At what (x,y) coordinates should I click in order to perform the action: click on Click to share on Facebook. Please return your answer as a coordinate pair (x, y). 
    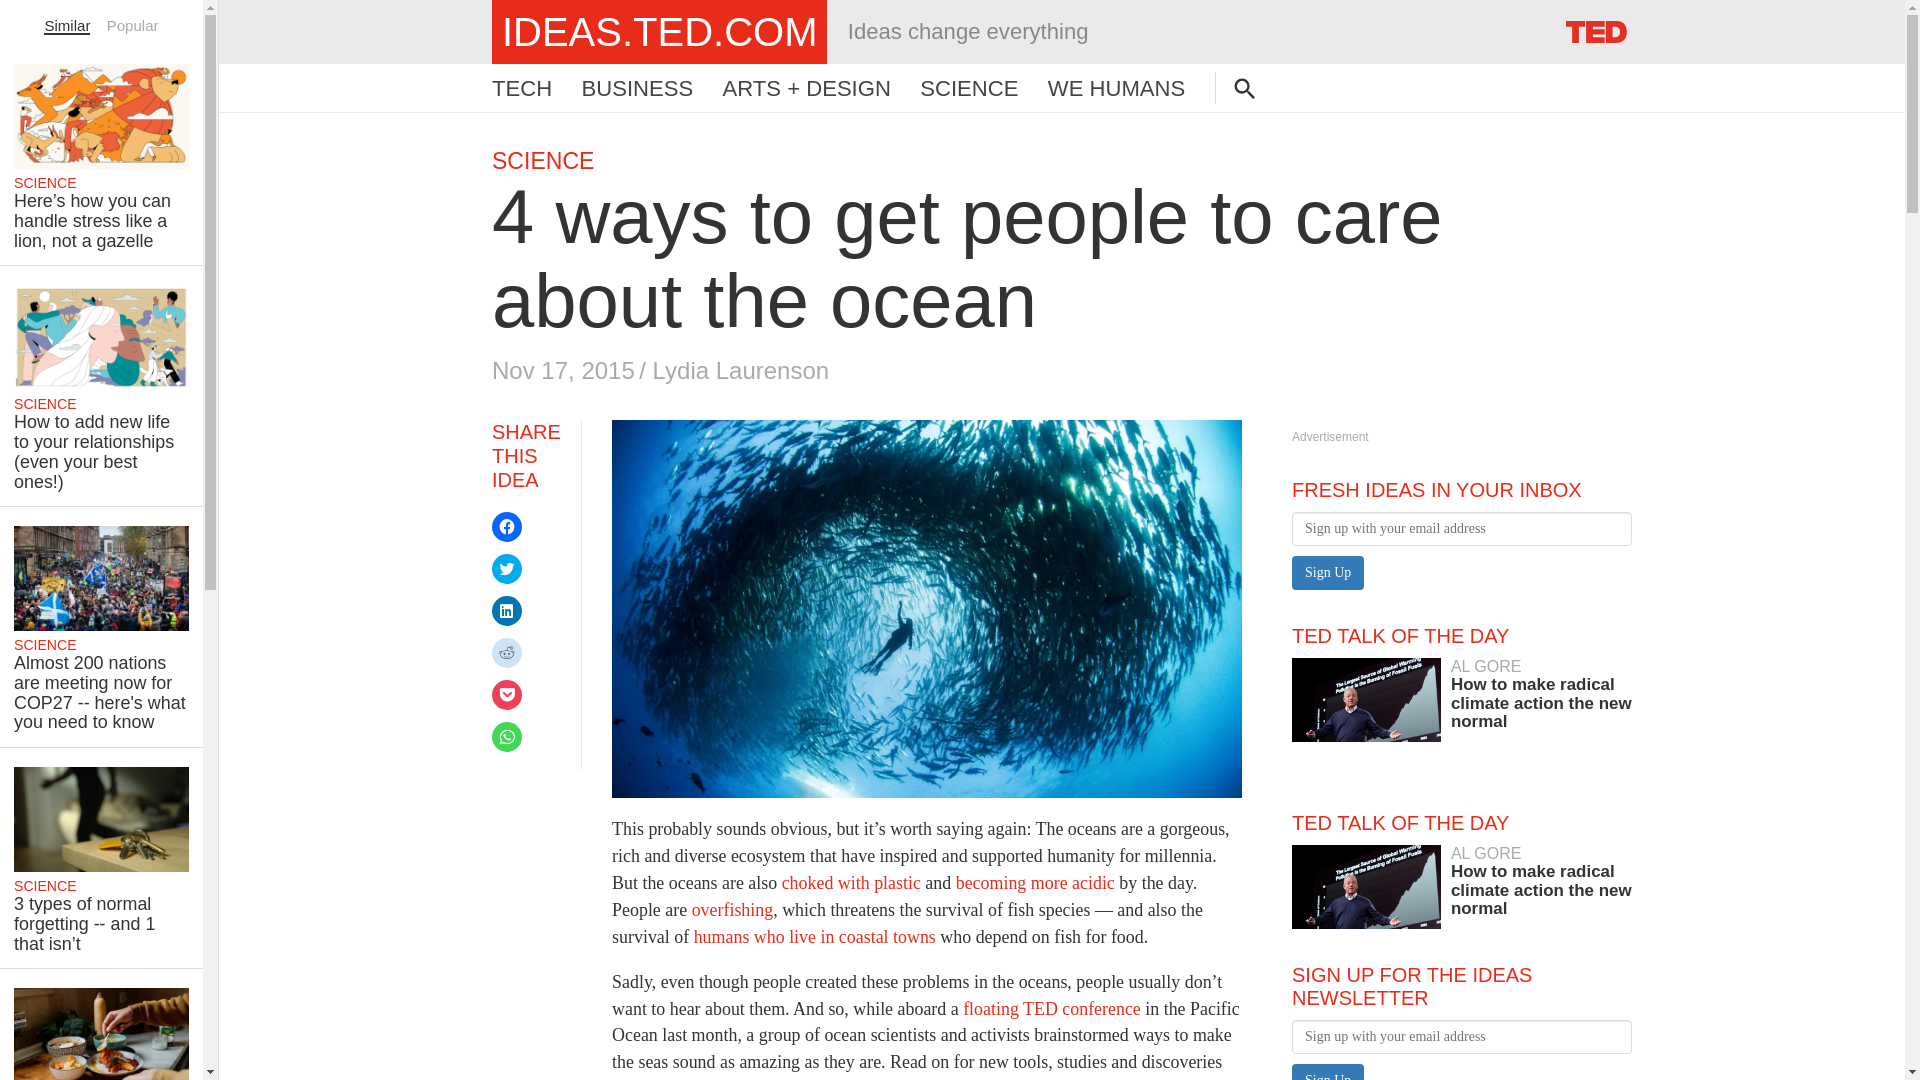
    Looking at the image, I should click on (506, 526).